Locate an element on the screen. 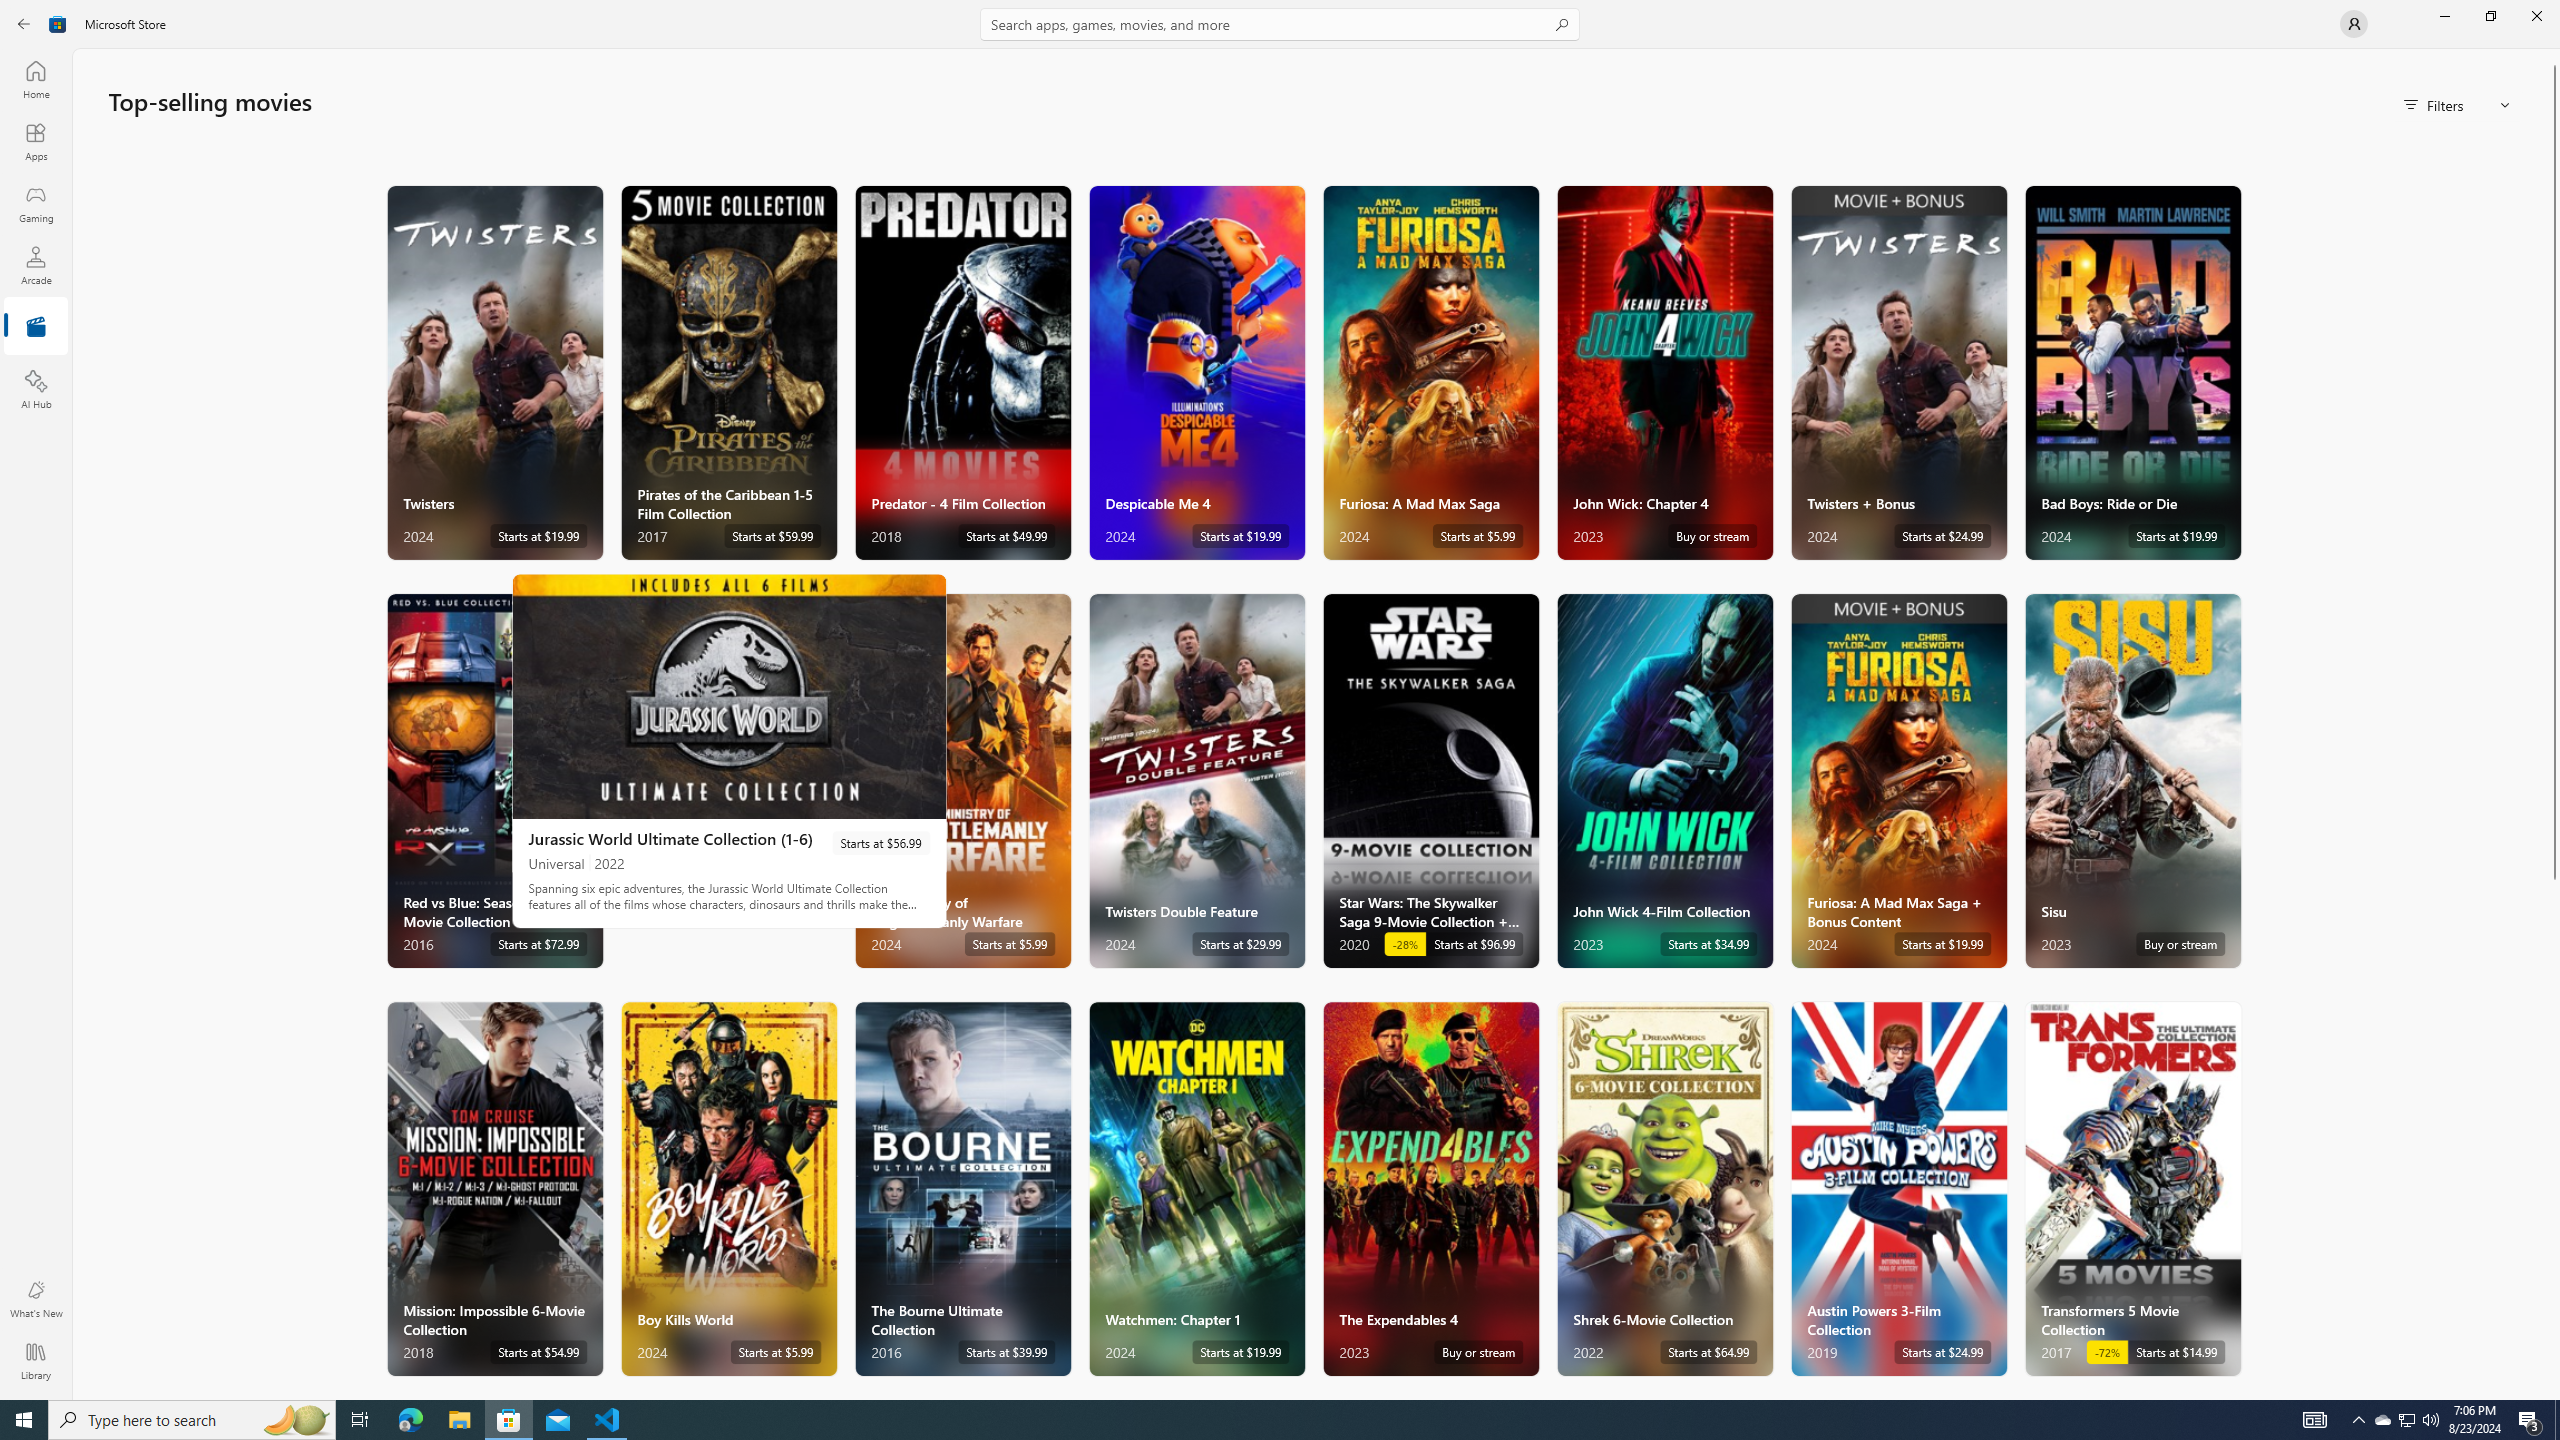  Filters is located at coordinates (2458, 104).